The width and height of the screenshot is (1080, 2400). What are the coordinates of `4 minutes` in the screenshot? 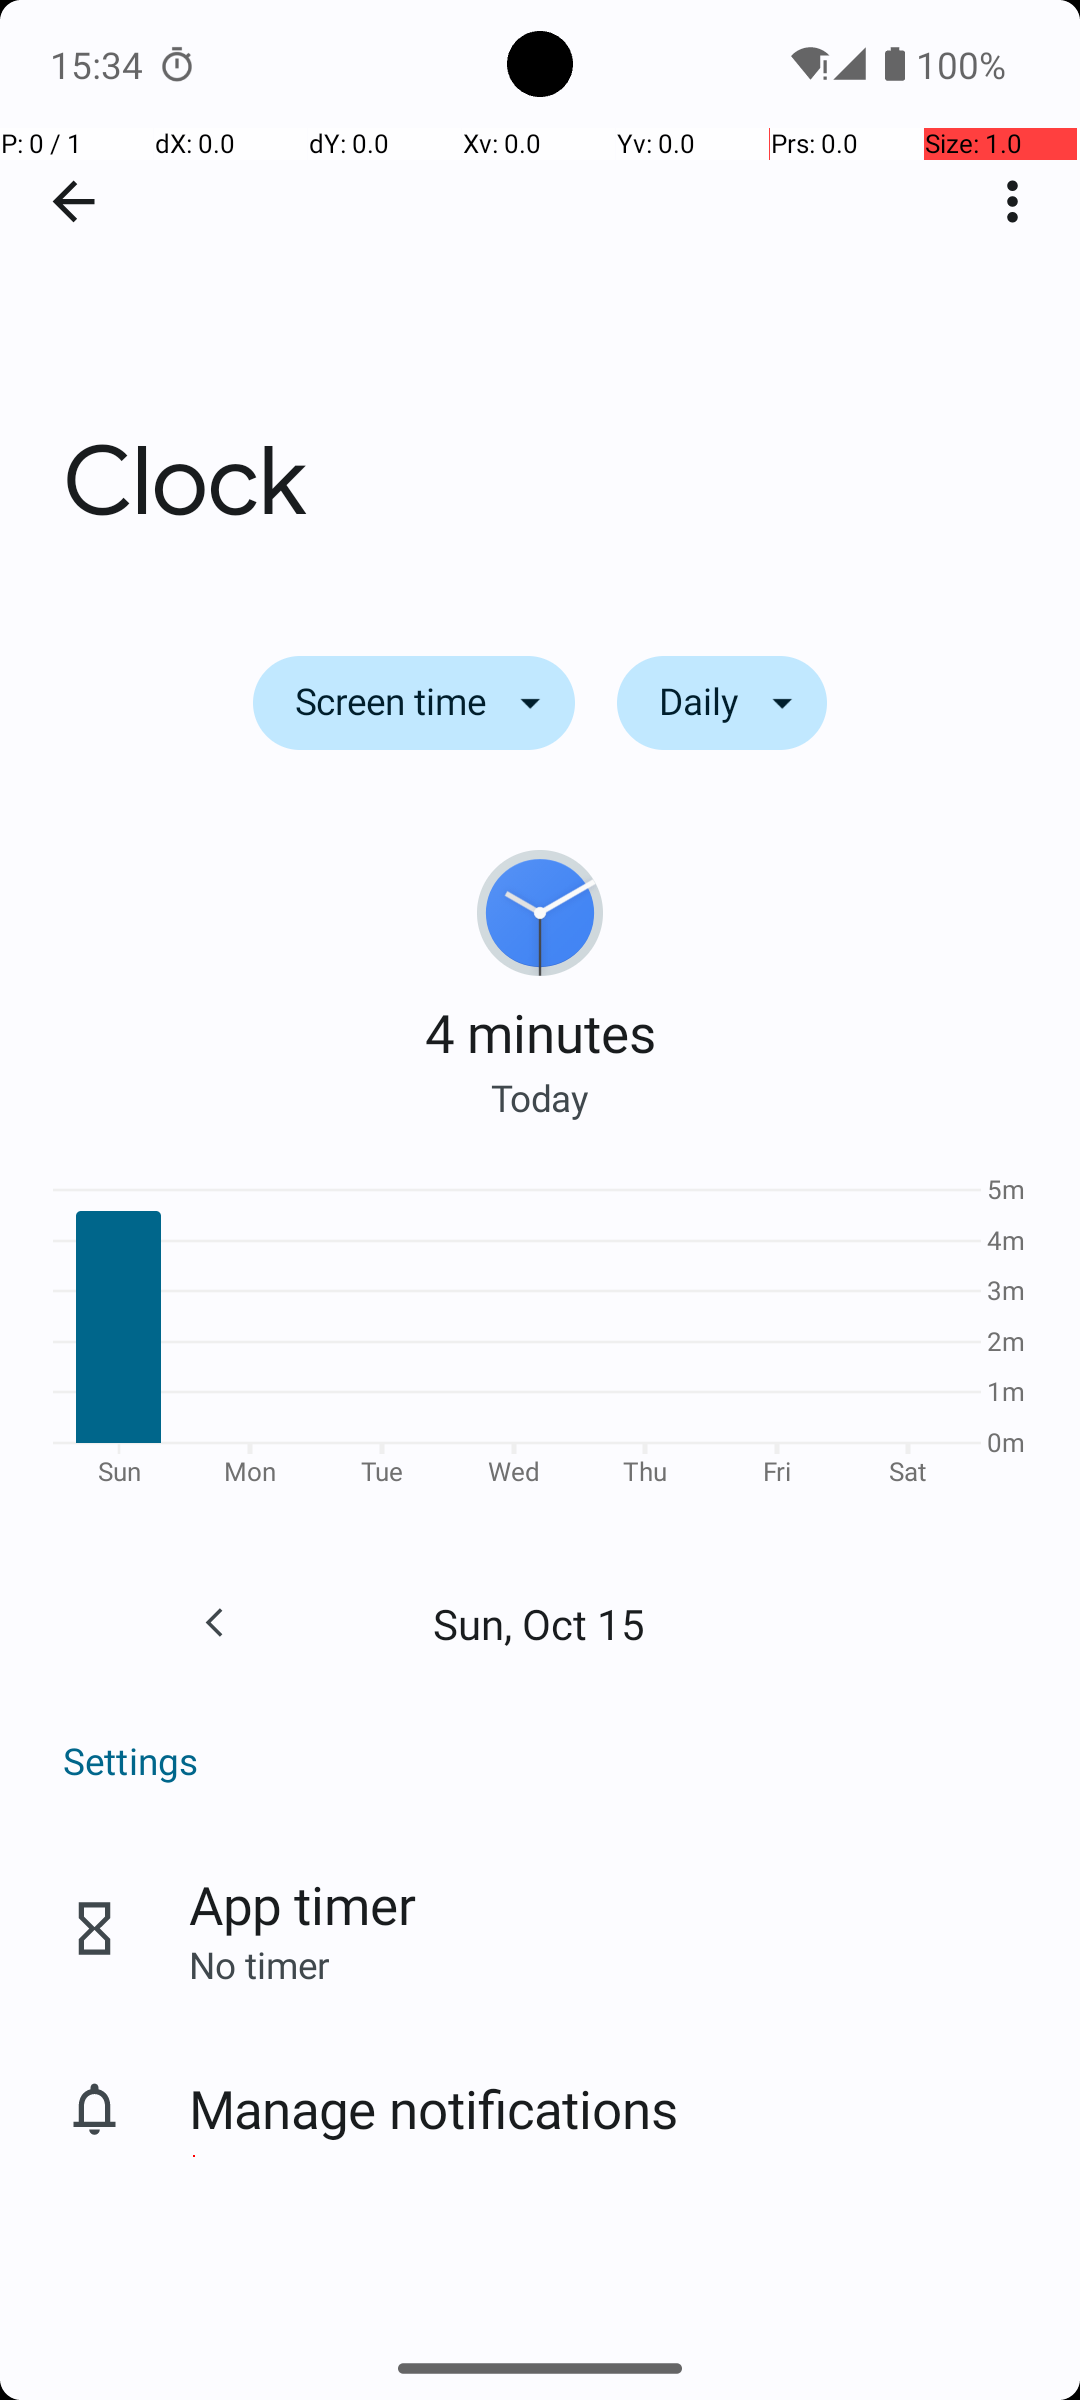 It's located at (540, 1032).